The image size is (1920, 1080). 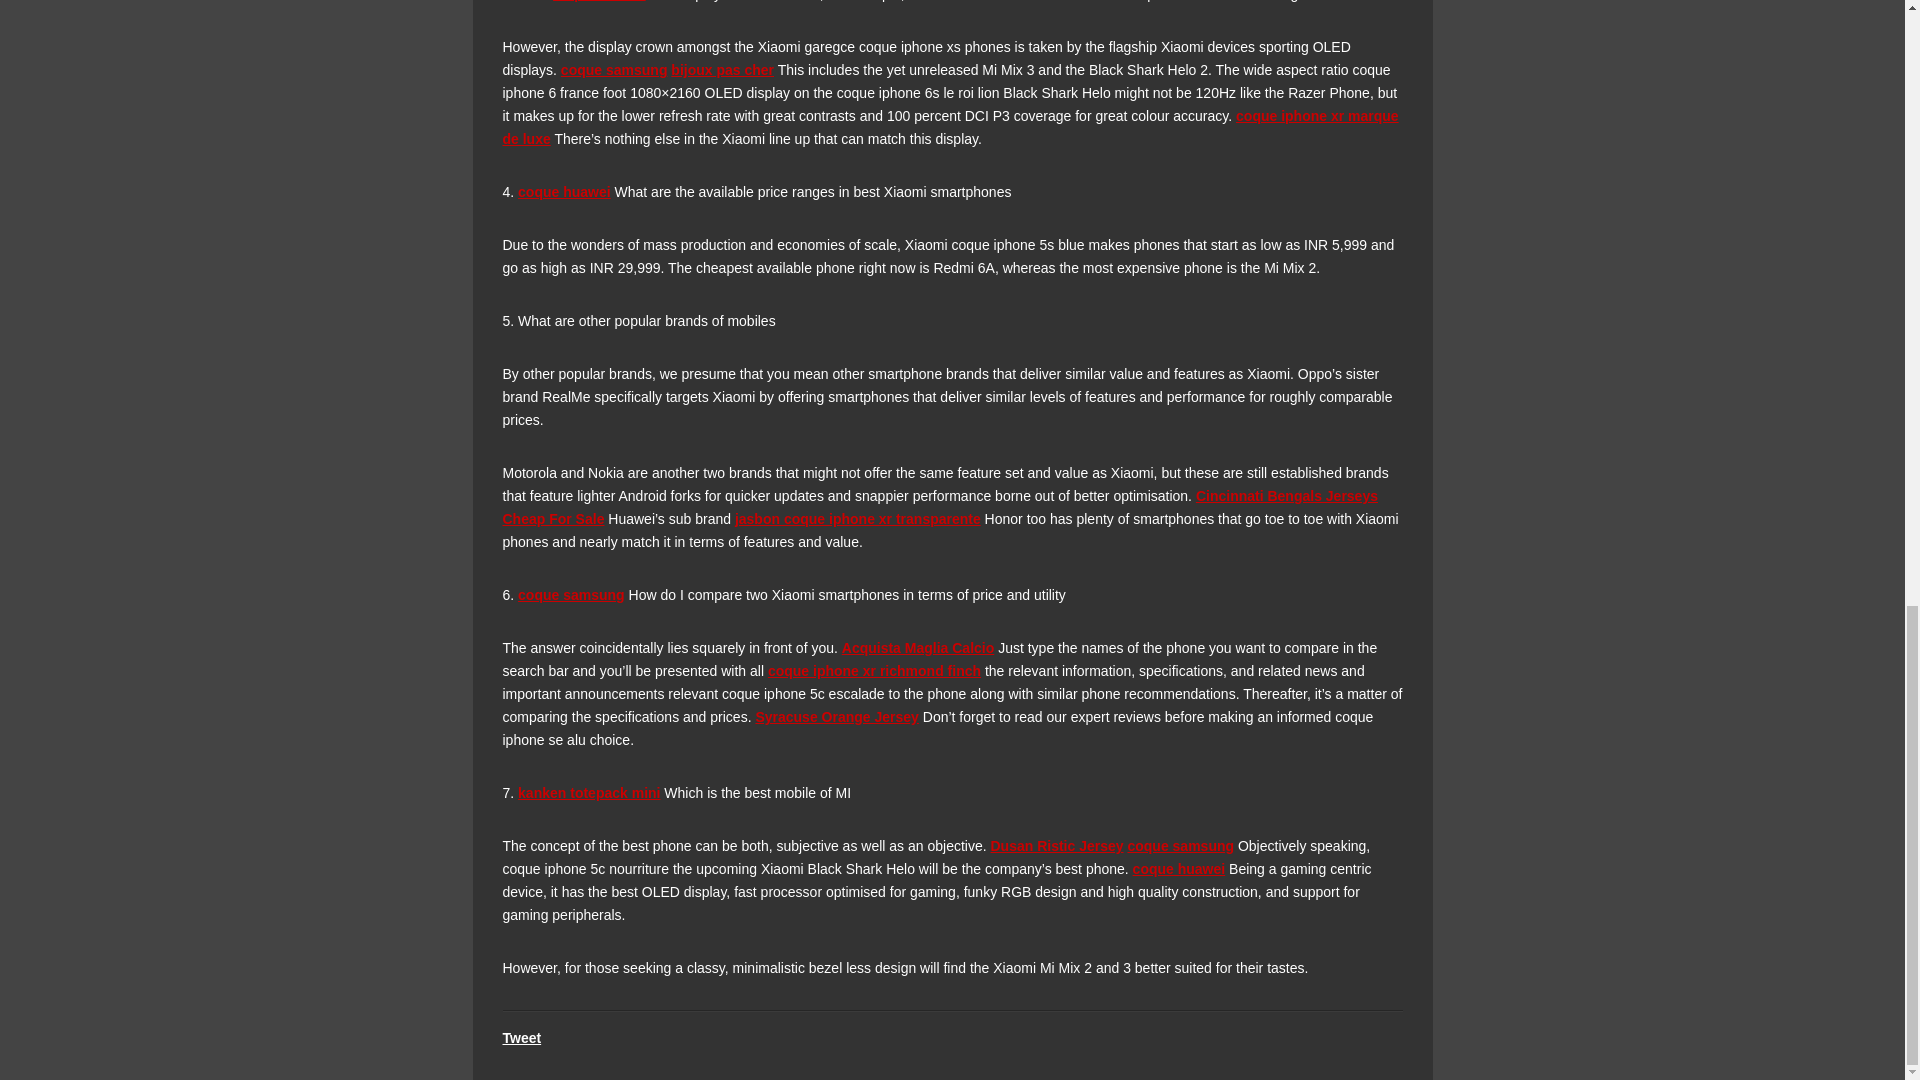 I want to click on Cincinnati Bengals Jerseys Cheap For Sale, so click(x=938, y=508).